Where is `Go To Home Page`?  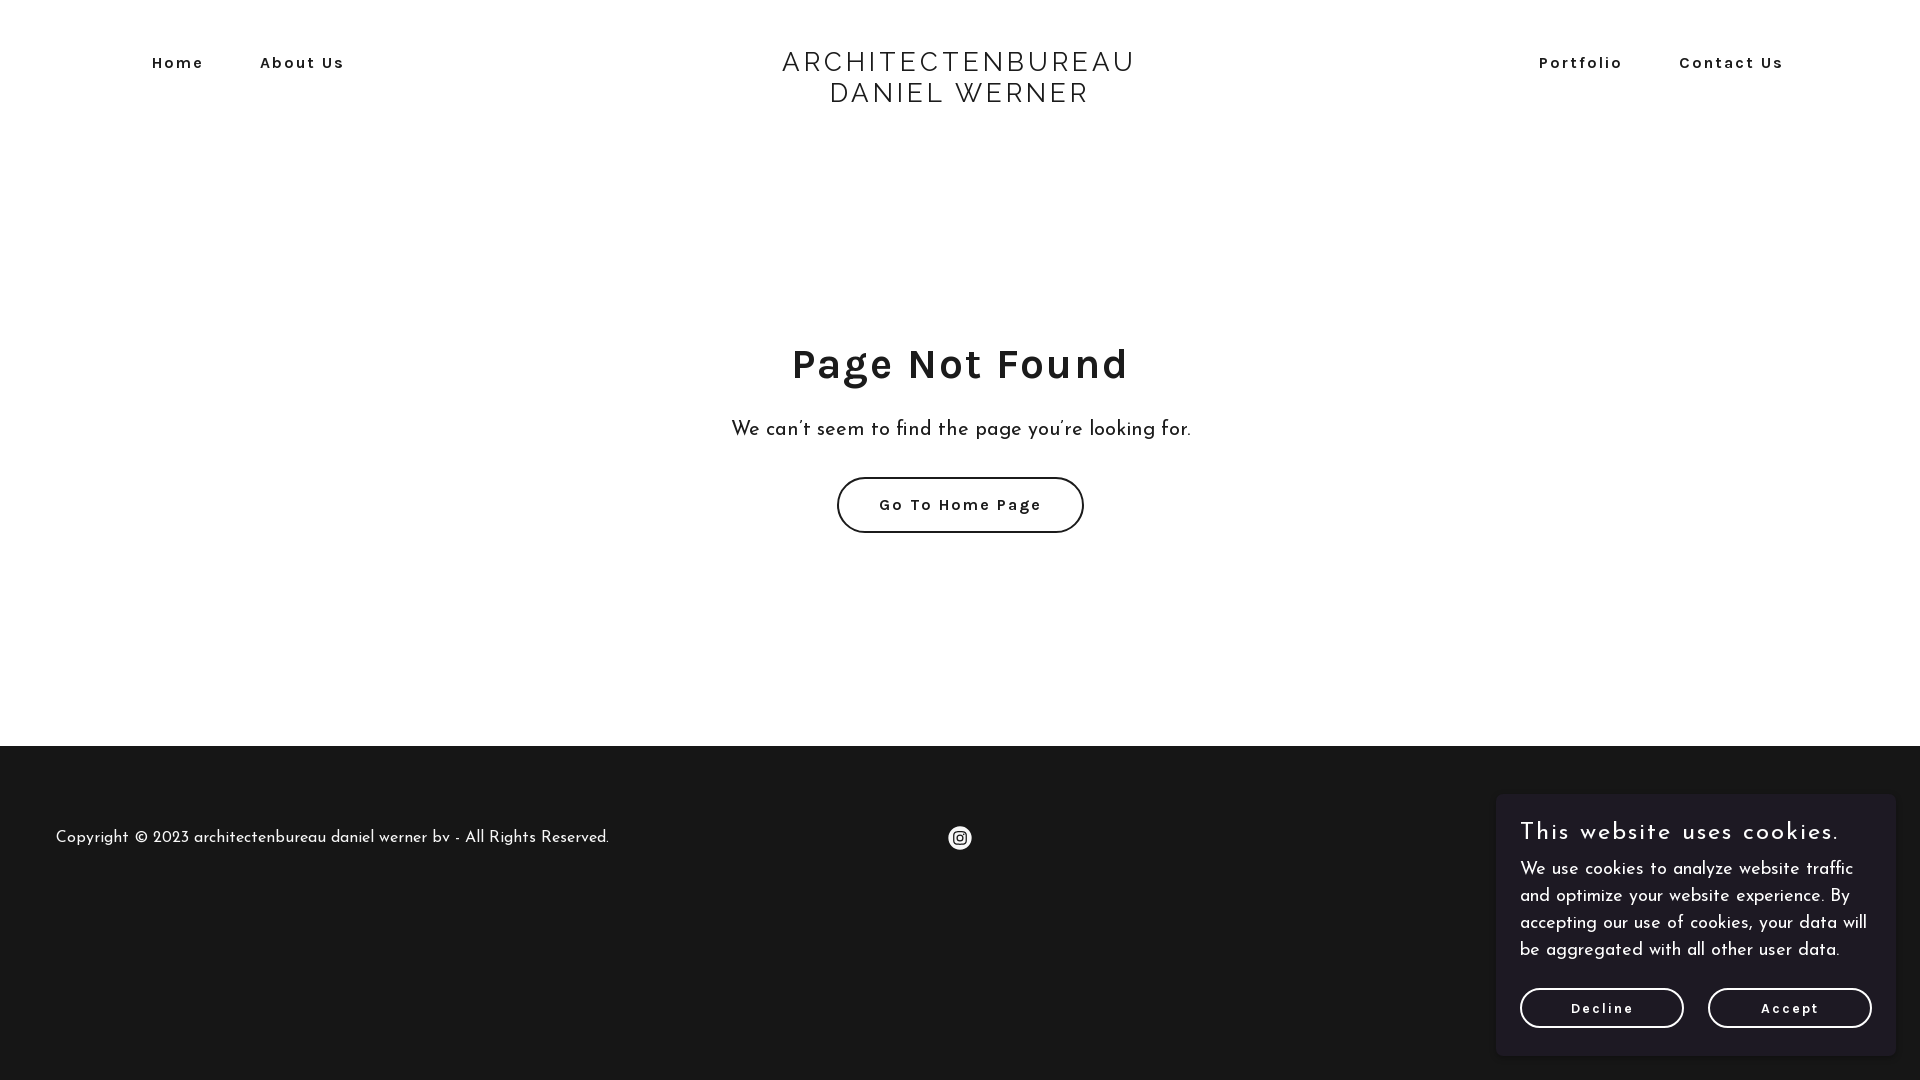 Go To Home Page is located at coordinates (960, 505).